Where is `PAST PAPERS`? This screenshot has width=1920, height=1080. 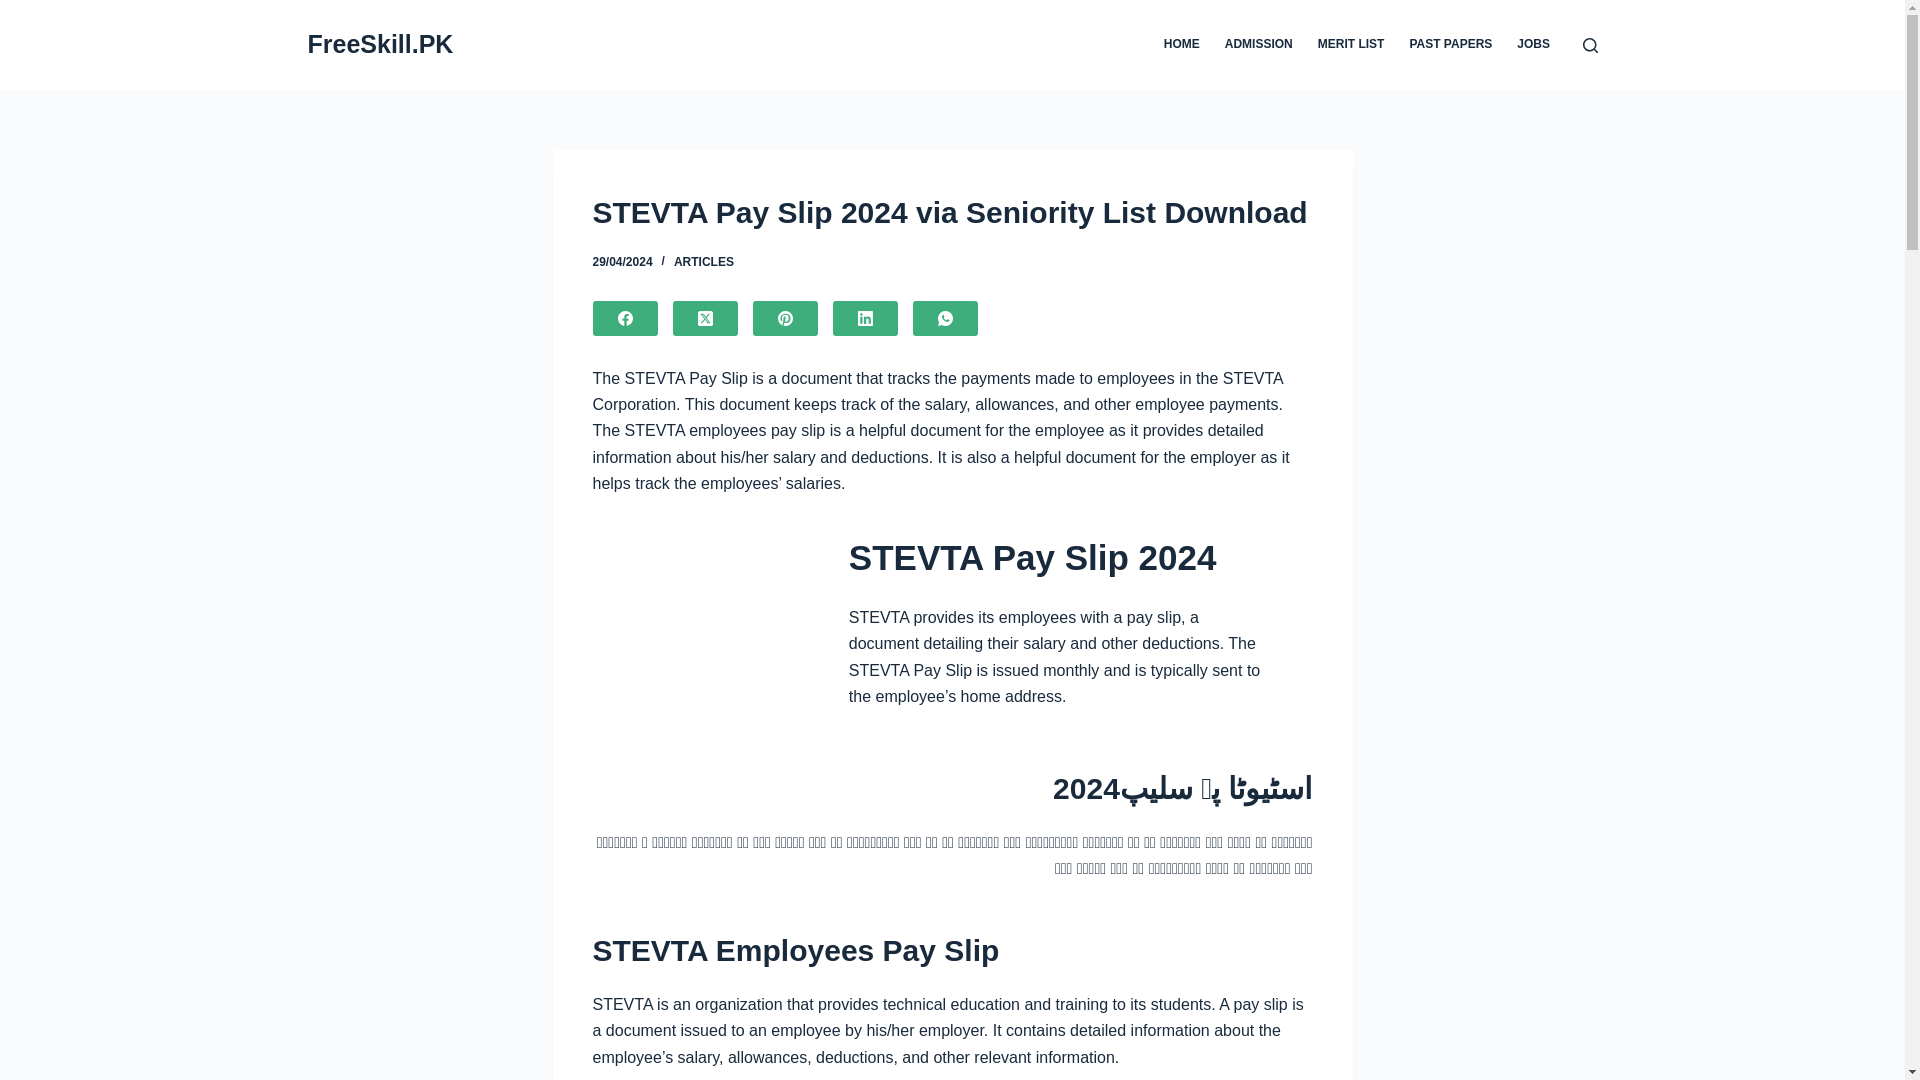
PAST PAPERS is located at coordinates (1451, 44).